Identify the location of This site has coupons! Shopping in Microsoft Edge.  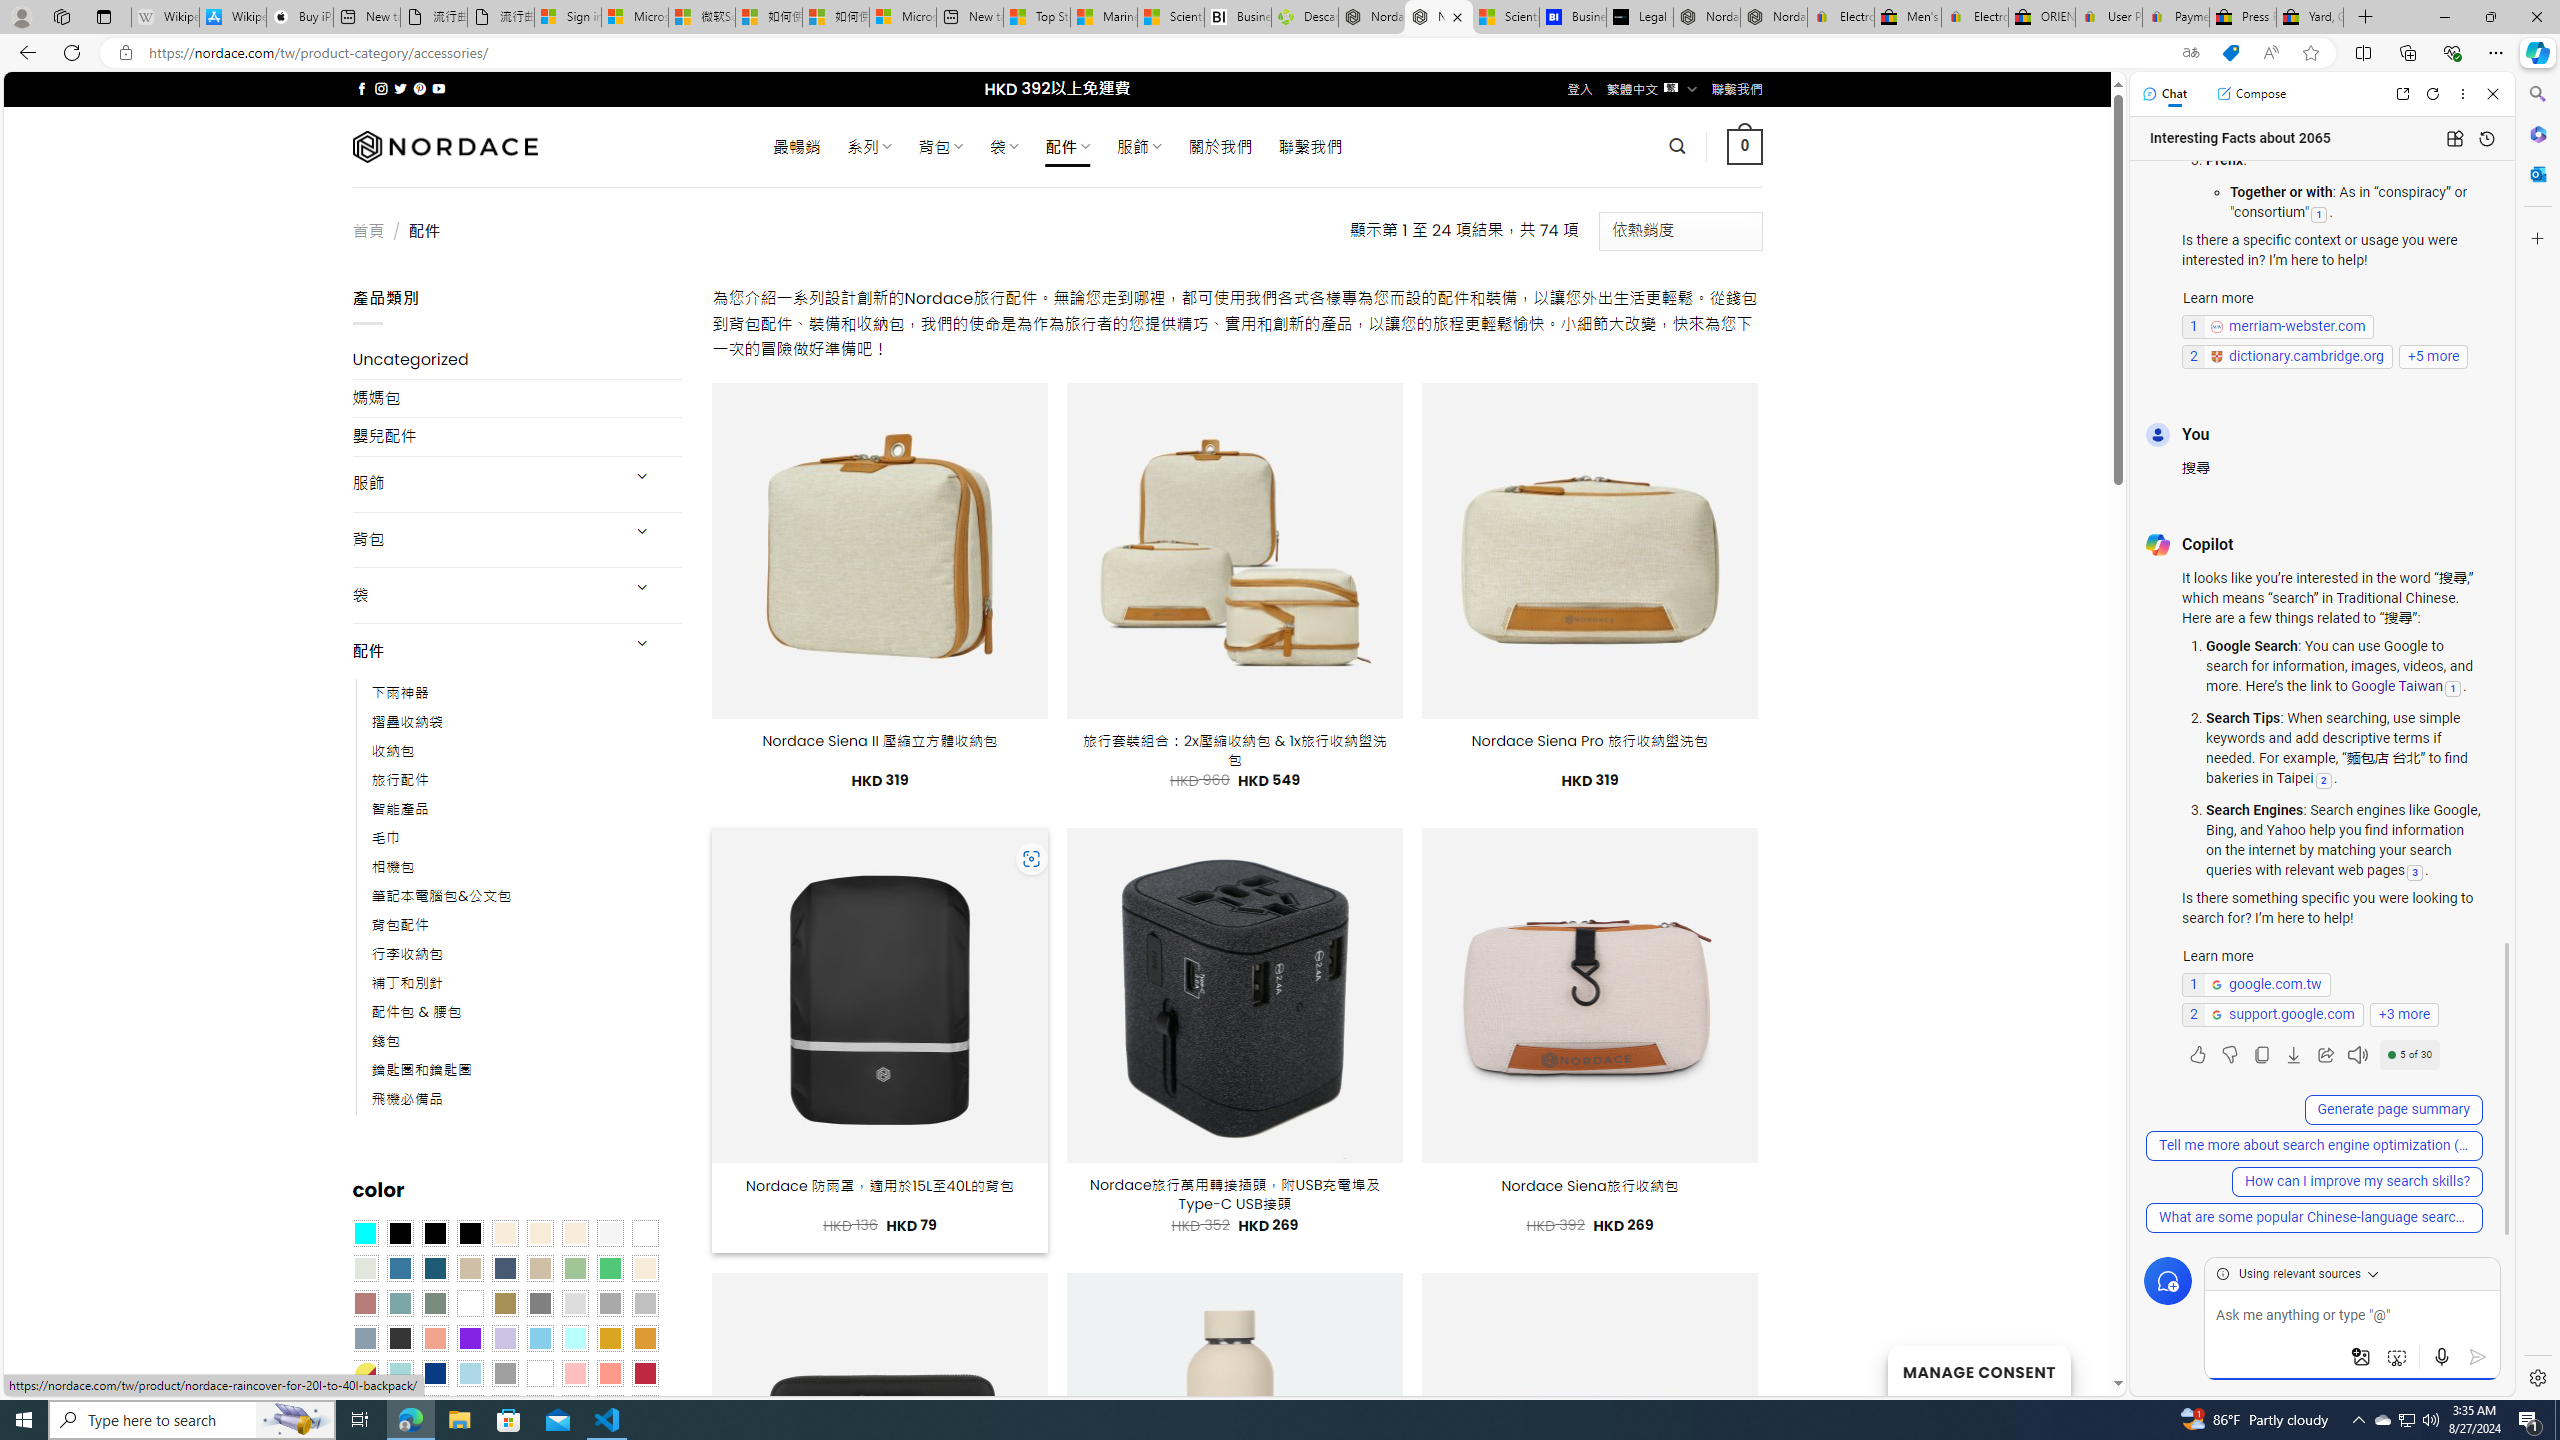
(2230, 53).